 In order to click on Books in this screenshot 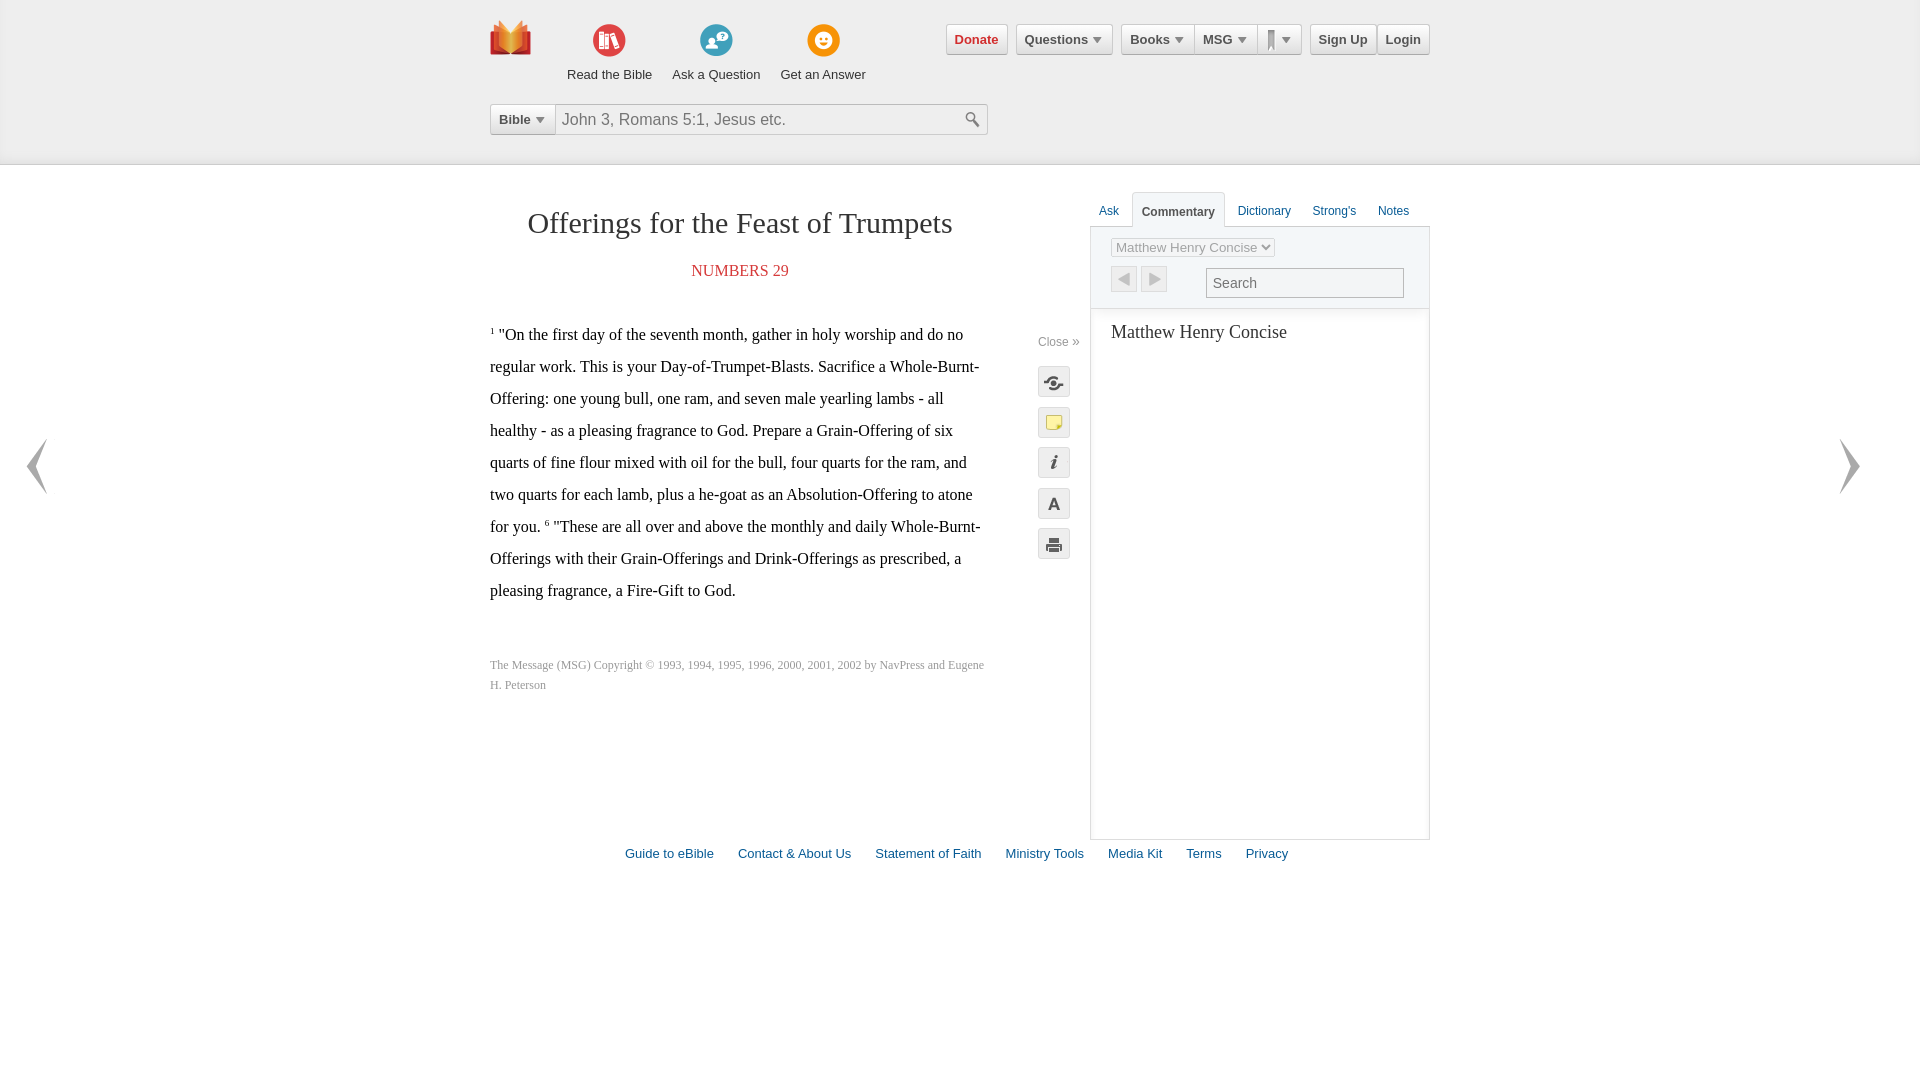, I will do `click(1158, 39)`.